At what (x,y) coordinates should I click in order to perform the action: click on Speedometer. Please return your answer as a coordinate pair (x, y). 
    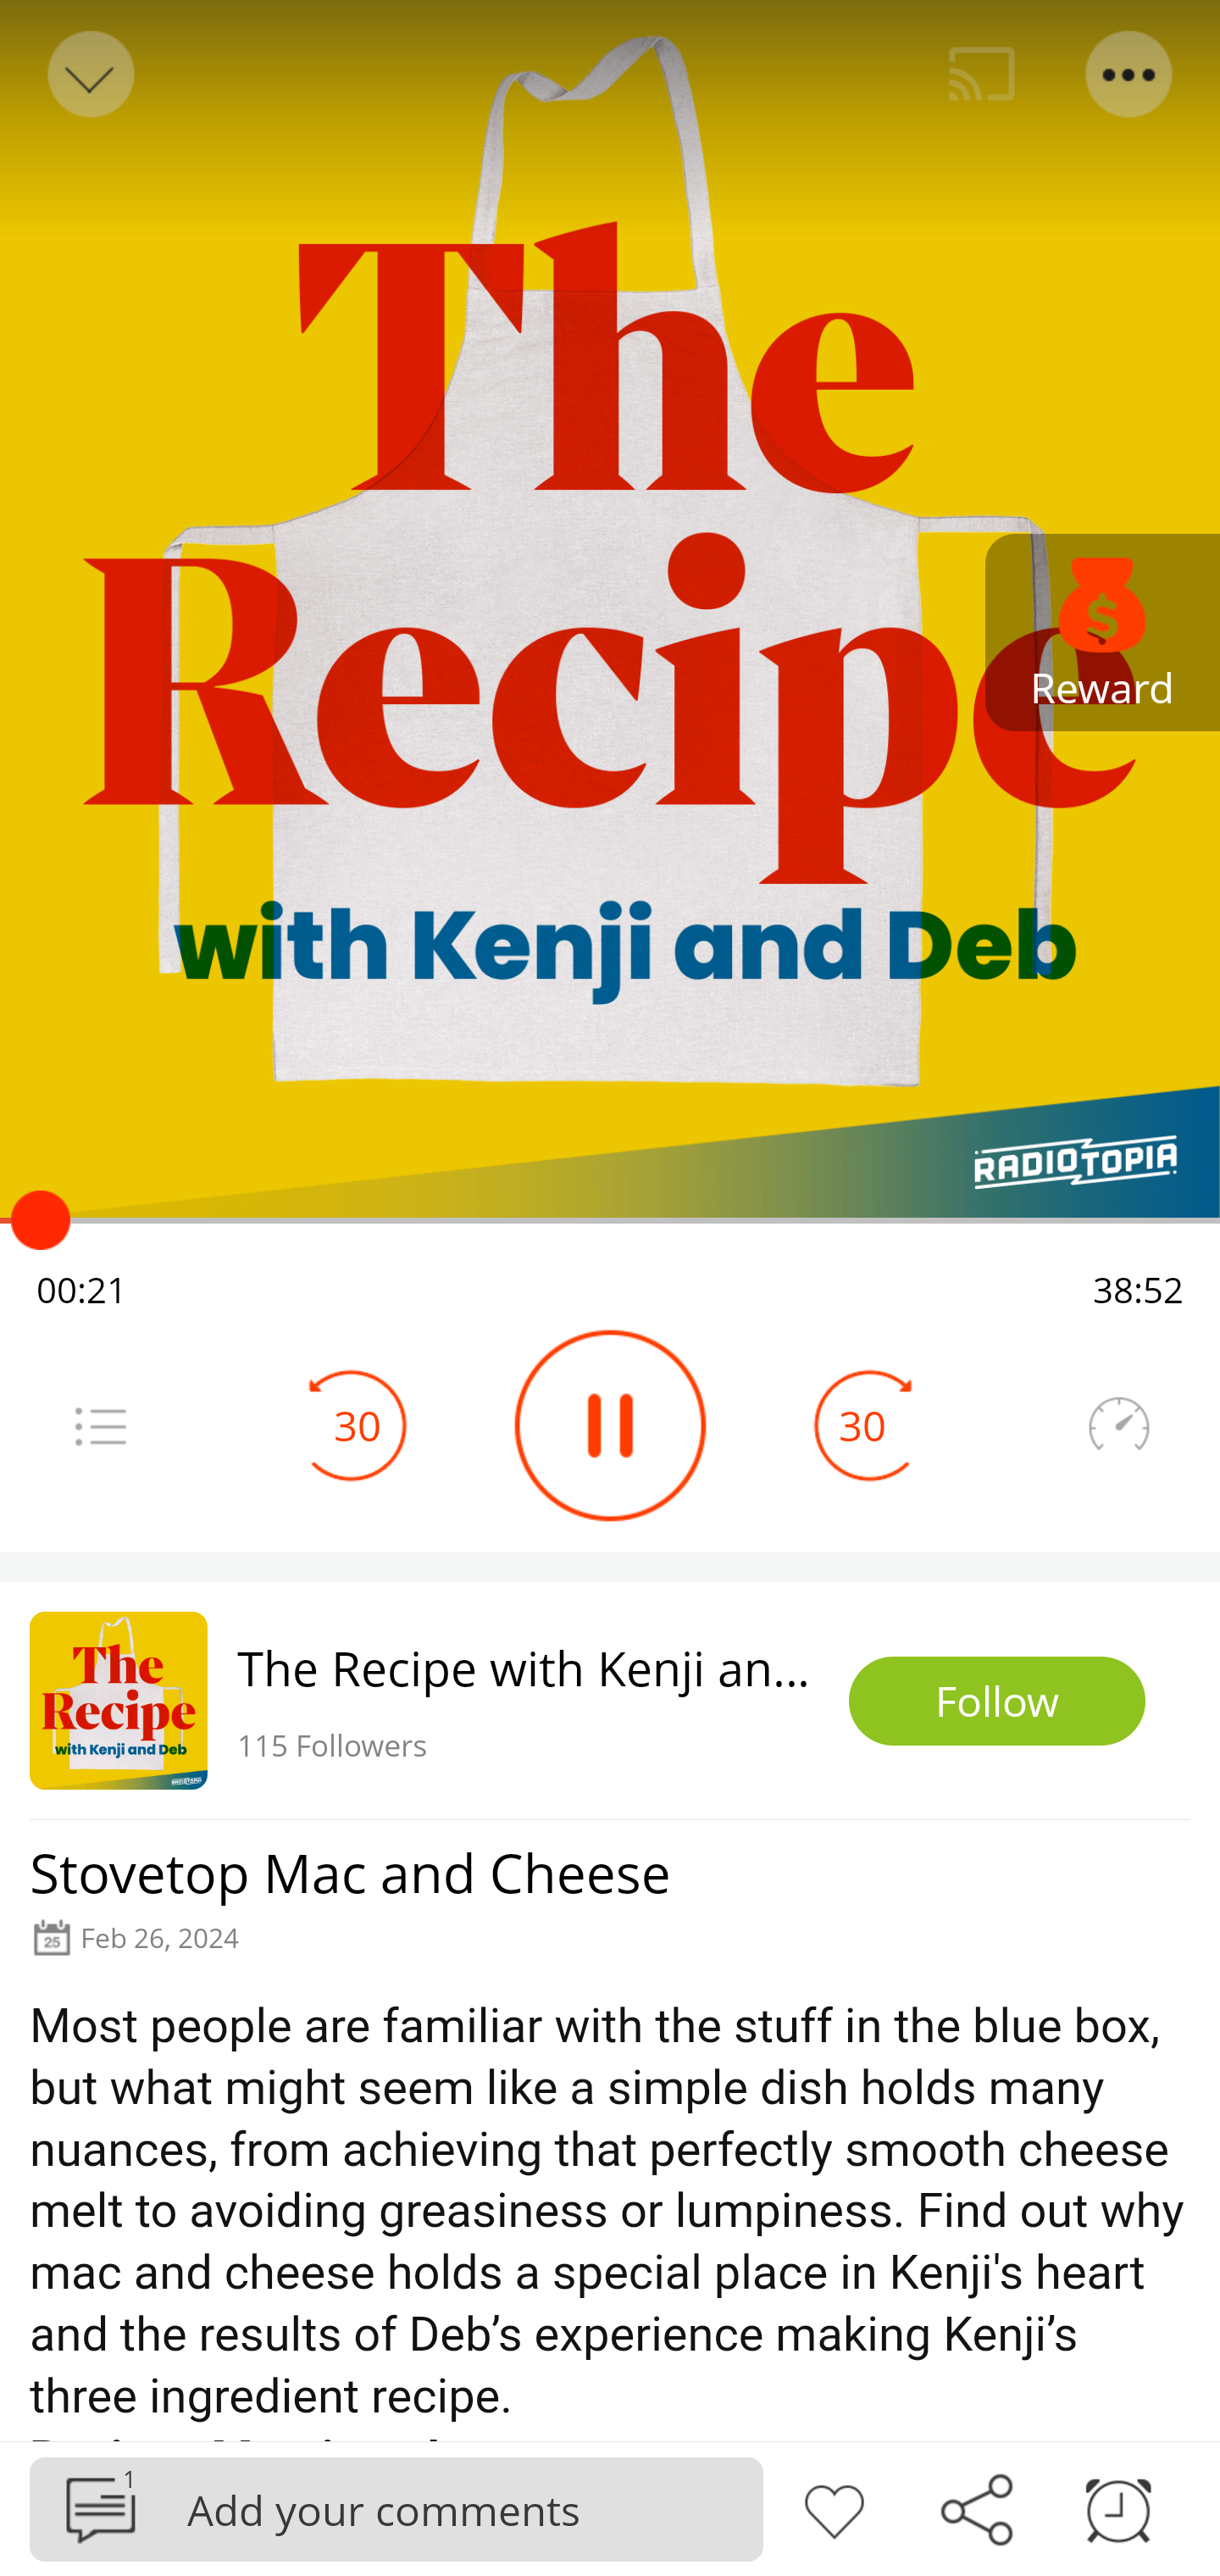
    Looking at the image, I should click on (1118, 1425).